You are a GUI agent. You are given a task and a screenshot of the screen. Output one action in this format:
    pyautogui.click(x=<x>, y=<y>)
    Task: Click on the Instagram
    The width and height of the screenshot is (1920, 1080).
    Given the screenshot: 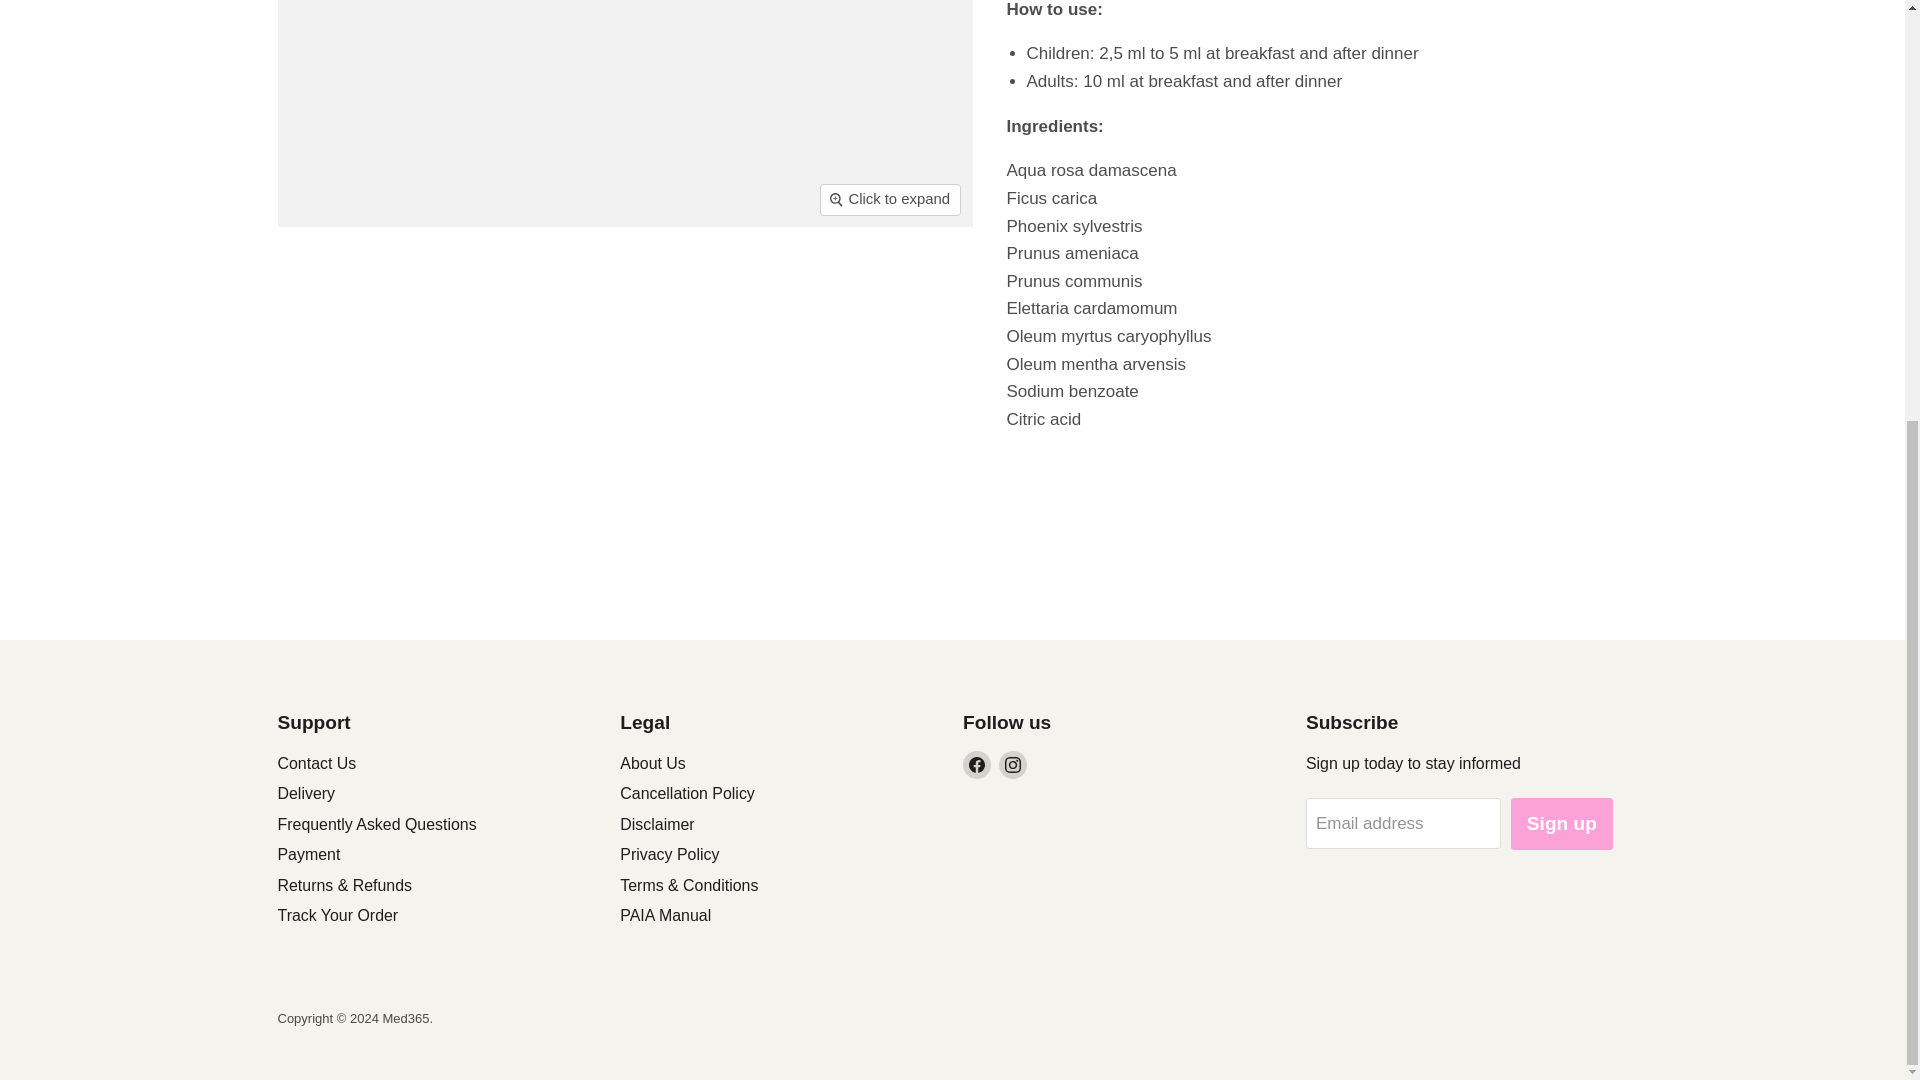 What is the action you would take?
    pyautogui.click(x=1012, y=764)
    